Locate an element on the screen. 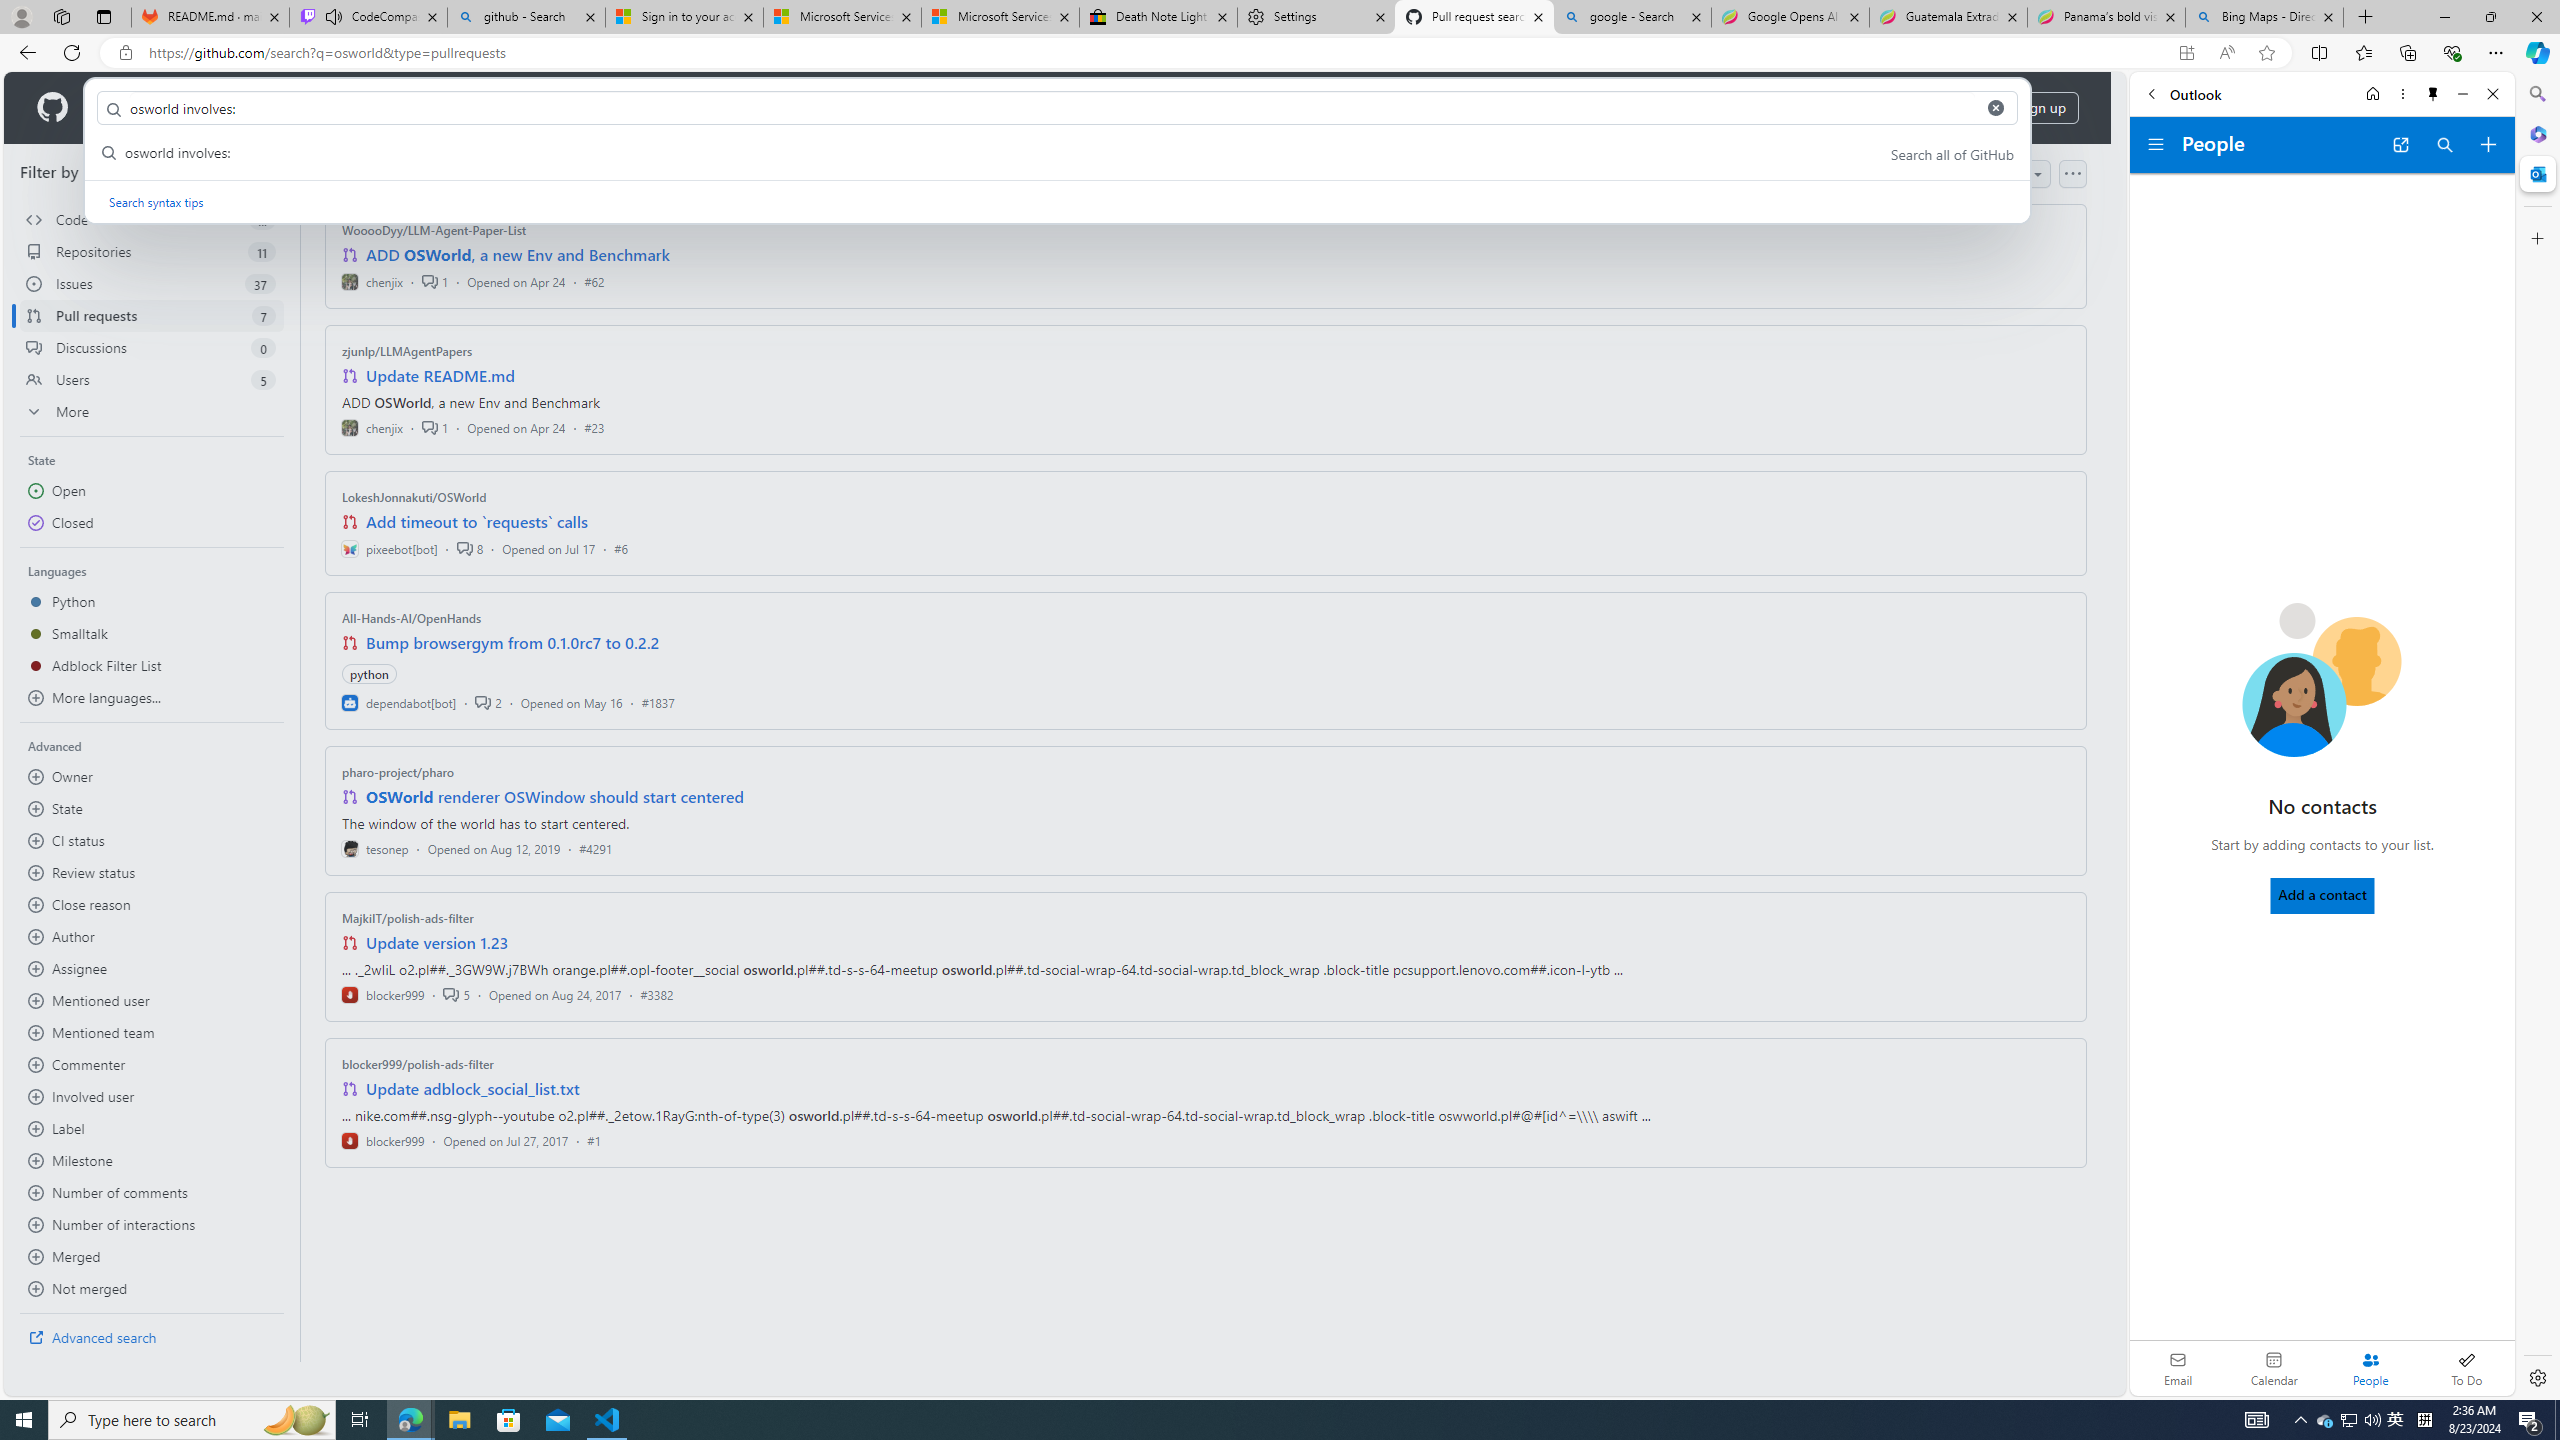 This screenshot has width=2560, height=1440. github - Search is located at coordinates (526, 17).